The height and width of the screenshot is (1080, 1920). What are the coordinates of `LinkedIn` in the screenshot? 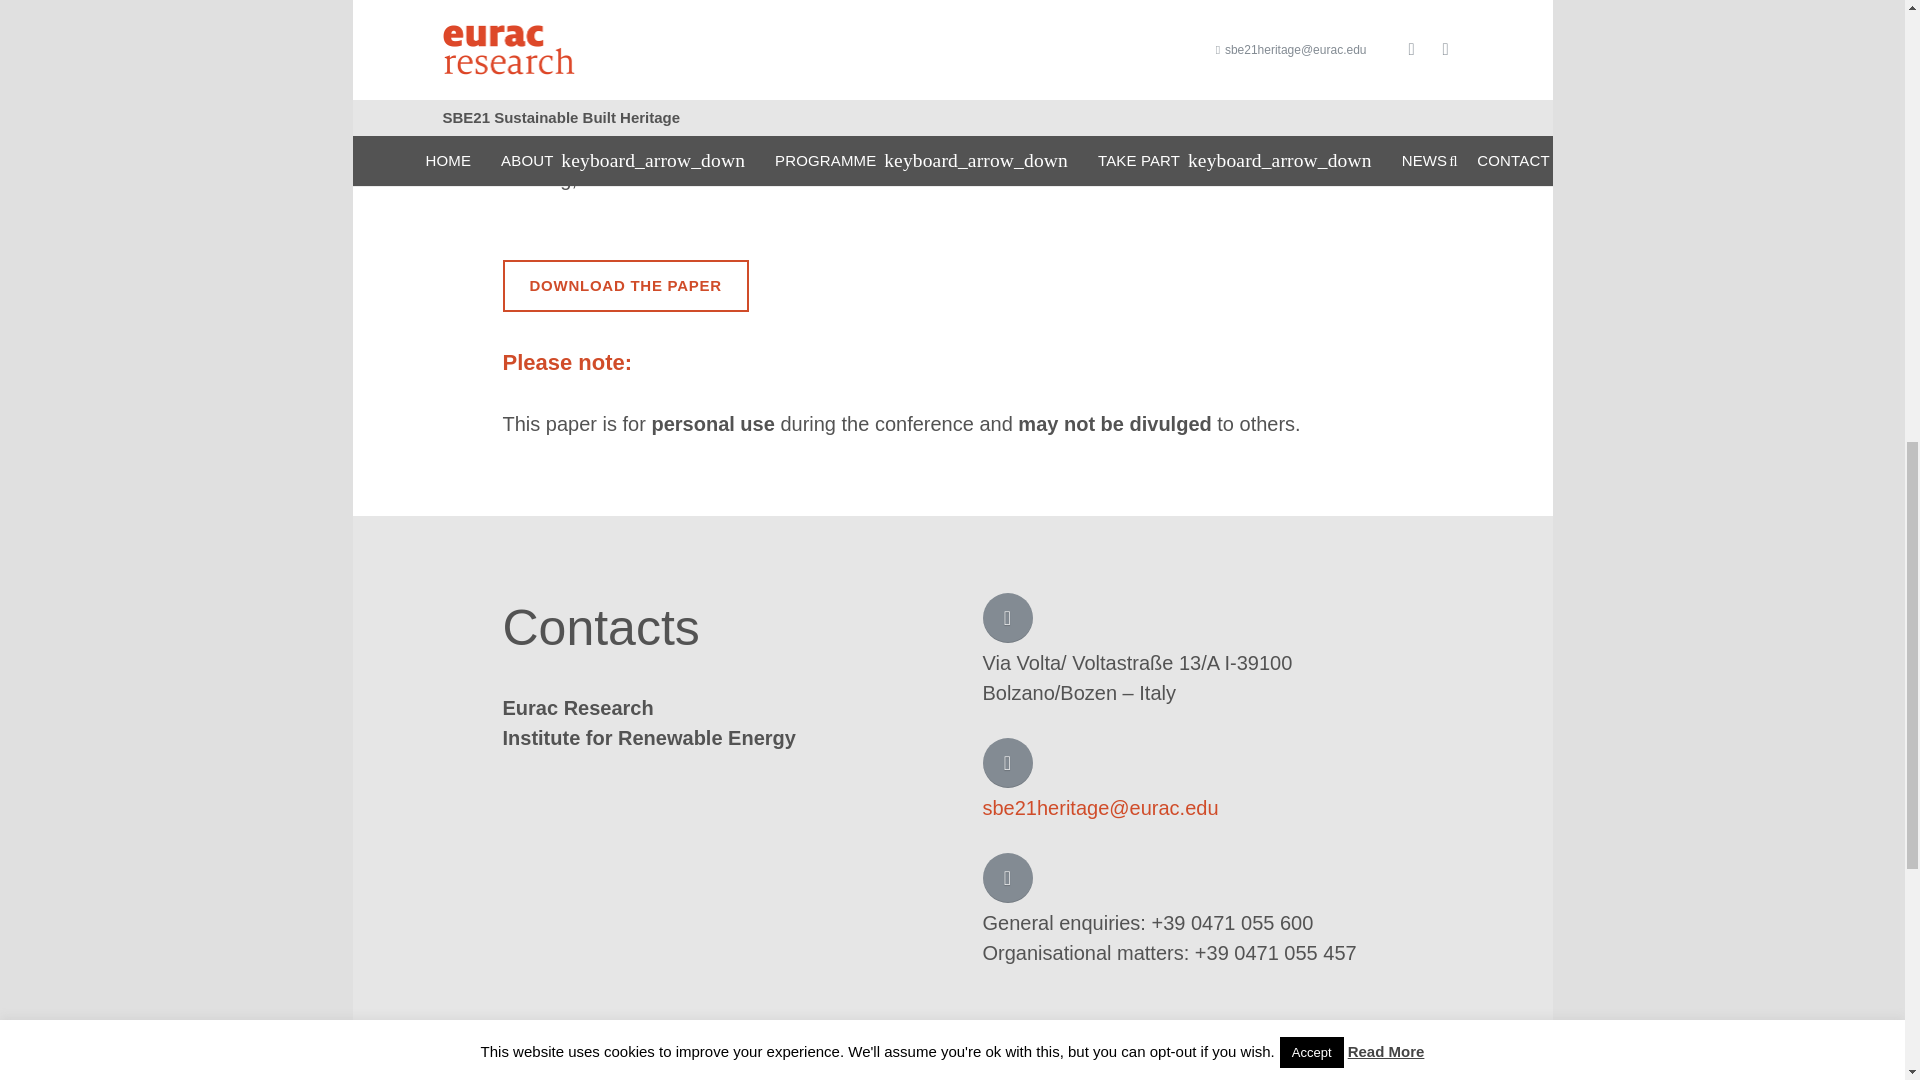 It's located at (1309, 1062).